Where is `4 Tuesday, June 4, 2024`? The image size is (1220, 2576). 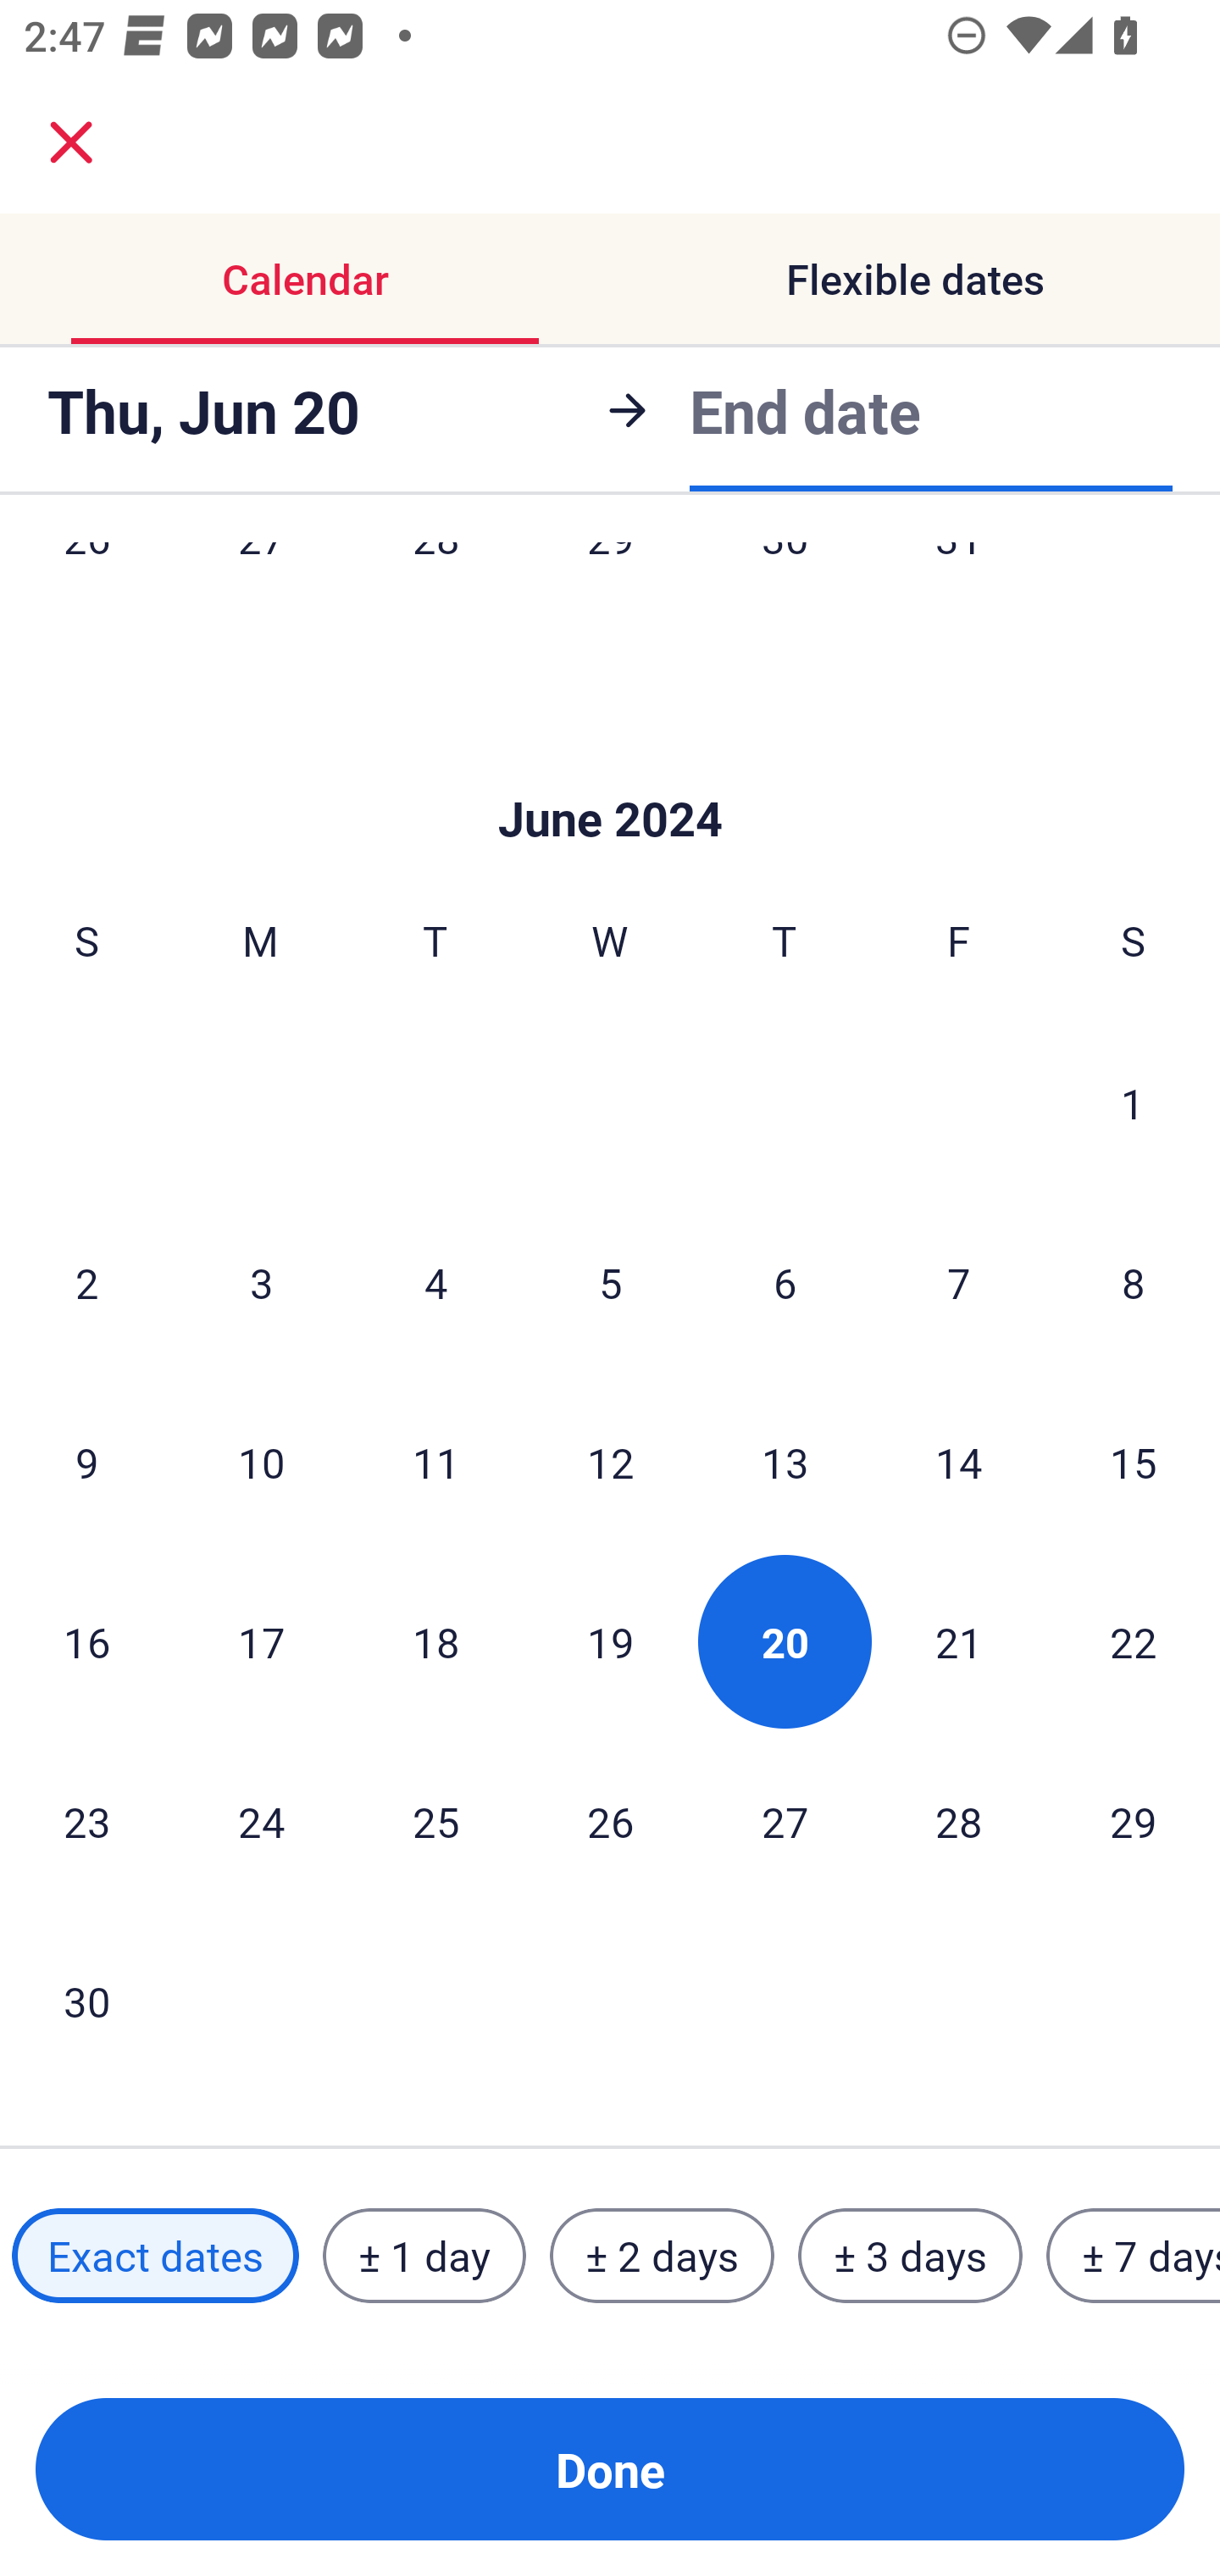
4 Tuesday, June 4, 2024 is located at coordinates (435, 1283).